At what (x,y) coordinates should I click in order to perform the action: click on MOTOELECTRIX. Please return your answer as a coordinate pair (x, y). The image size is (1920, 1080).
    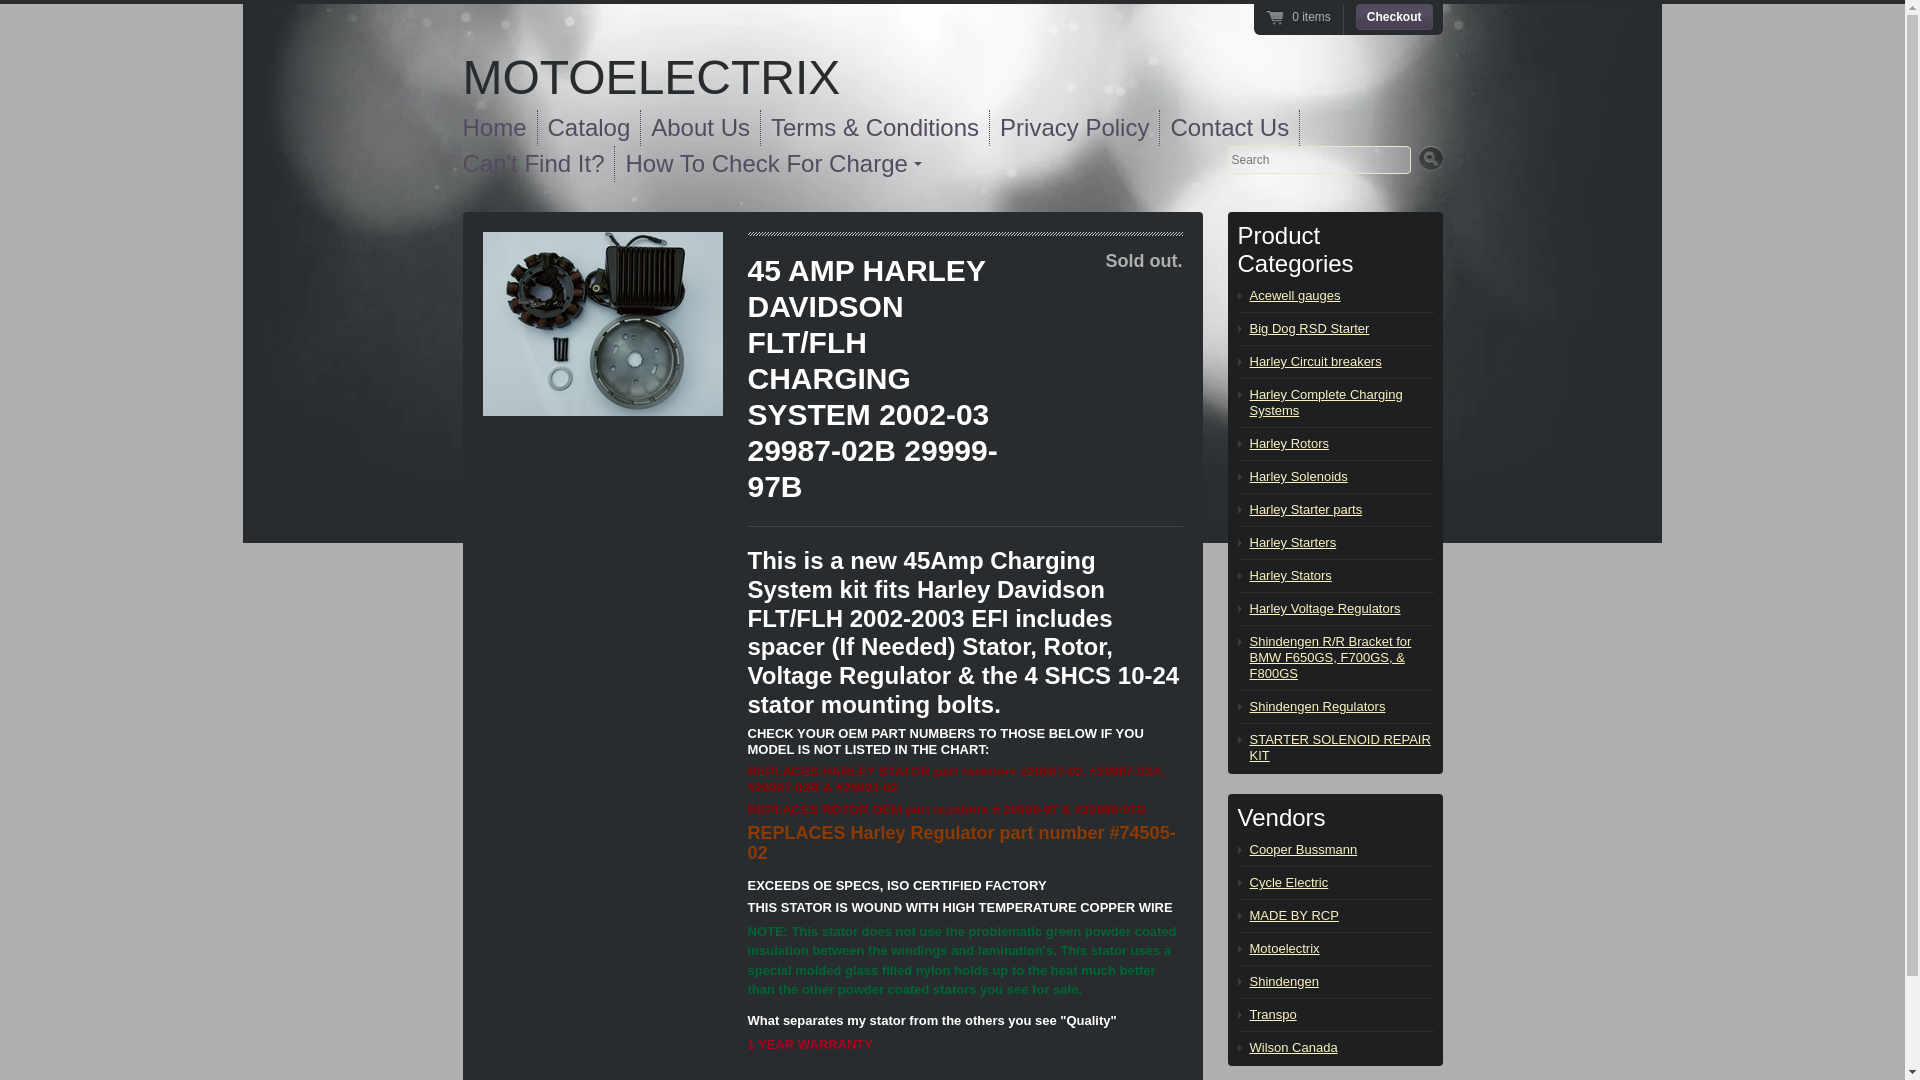
    Looking at the image, I should click on (651, 76).